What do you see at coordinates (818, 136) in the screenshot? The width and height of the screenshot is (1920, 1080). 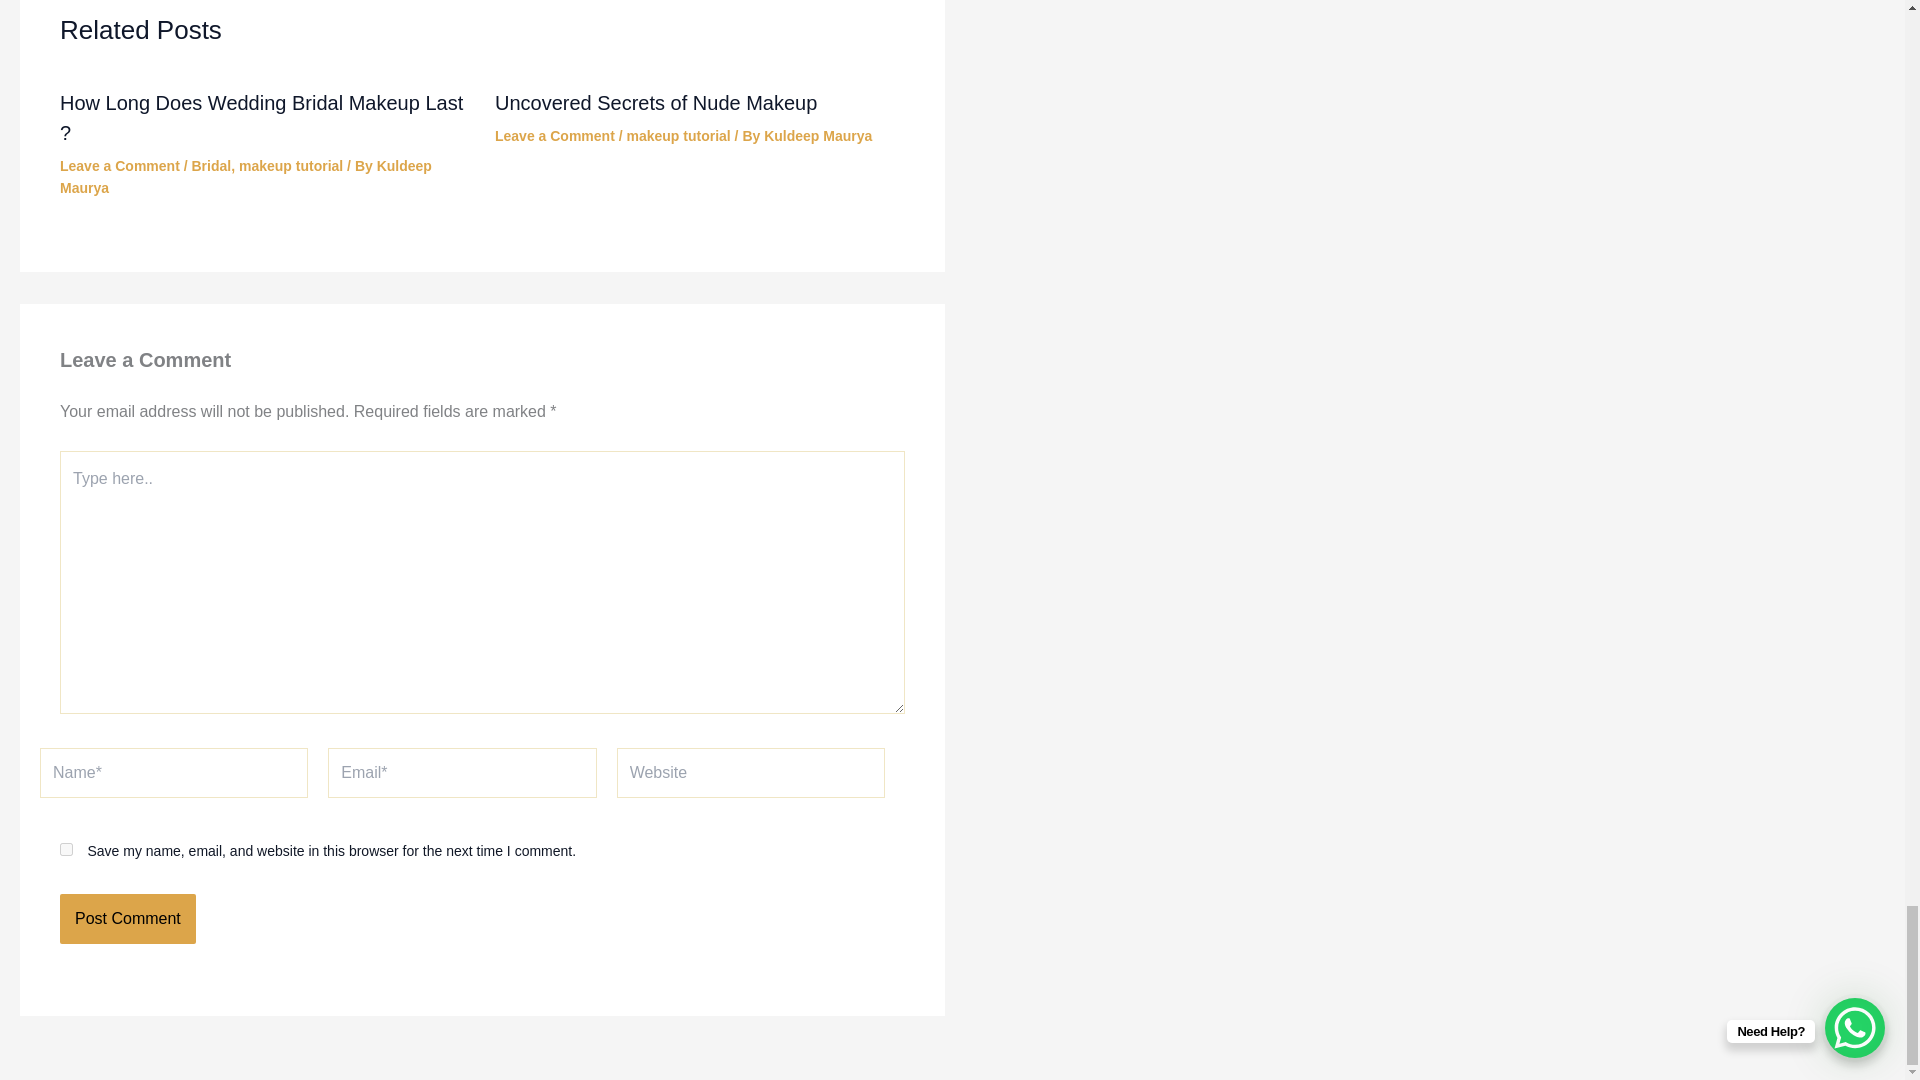 I see `View all posts by Kuldeep Maurya` at bounding box center [818, 136].